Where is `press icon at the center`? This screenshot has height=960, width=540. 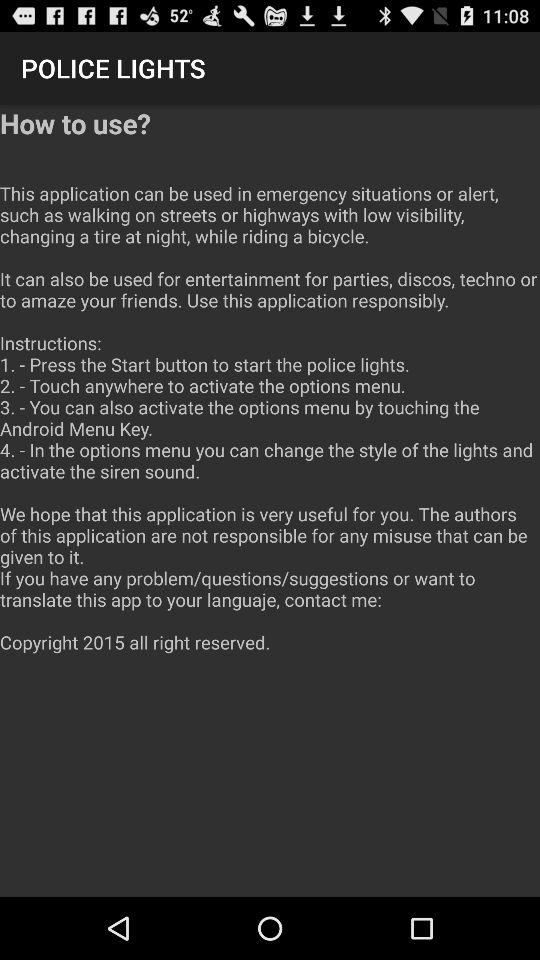
press icon at the center is located at coordinates (270, 390).